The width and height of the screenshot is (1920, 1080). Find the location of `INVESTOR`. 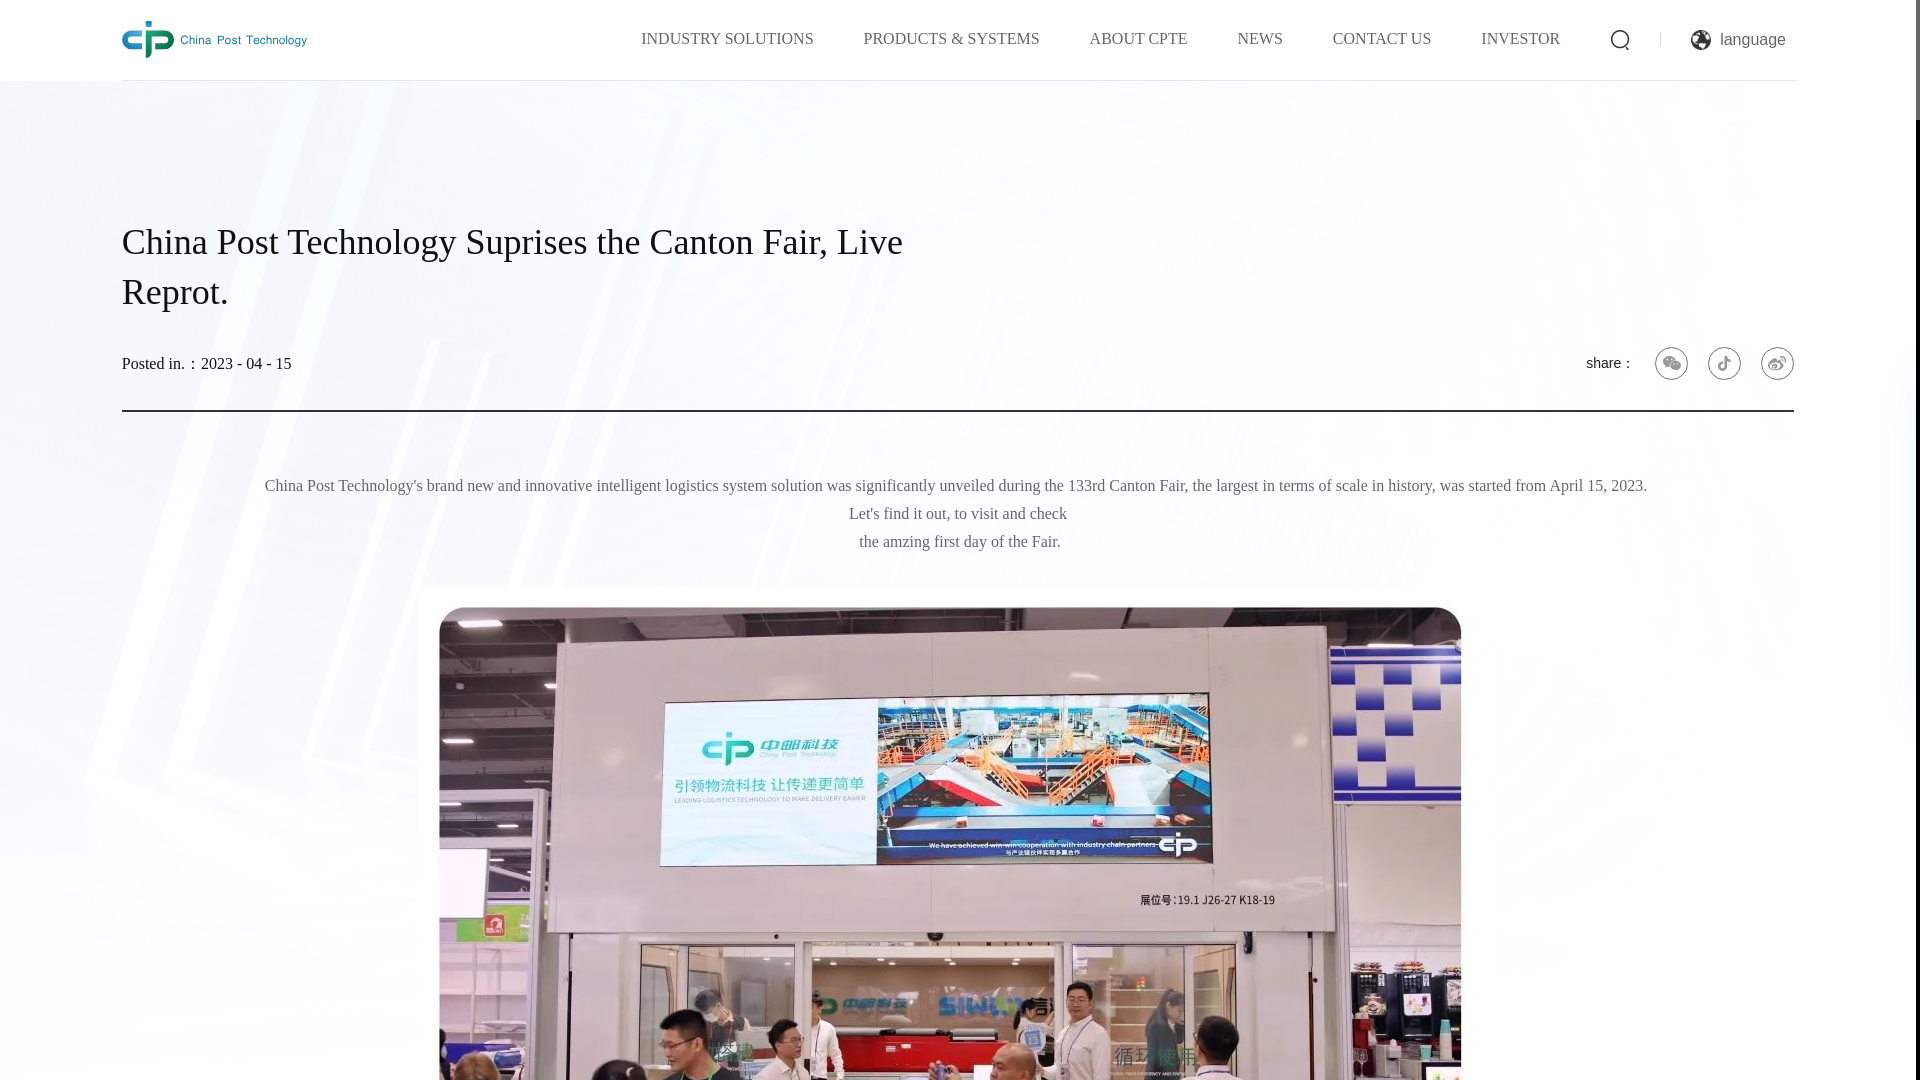

INVESTOR is located at coordinates (1520, 38).